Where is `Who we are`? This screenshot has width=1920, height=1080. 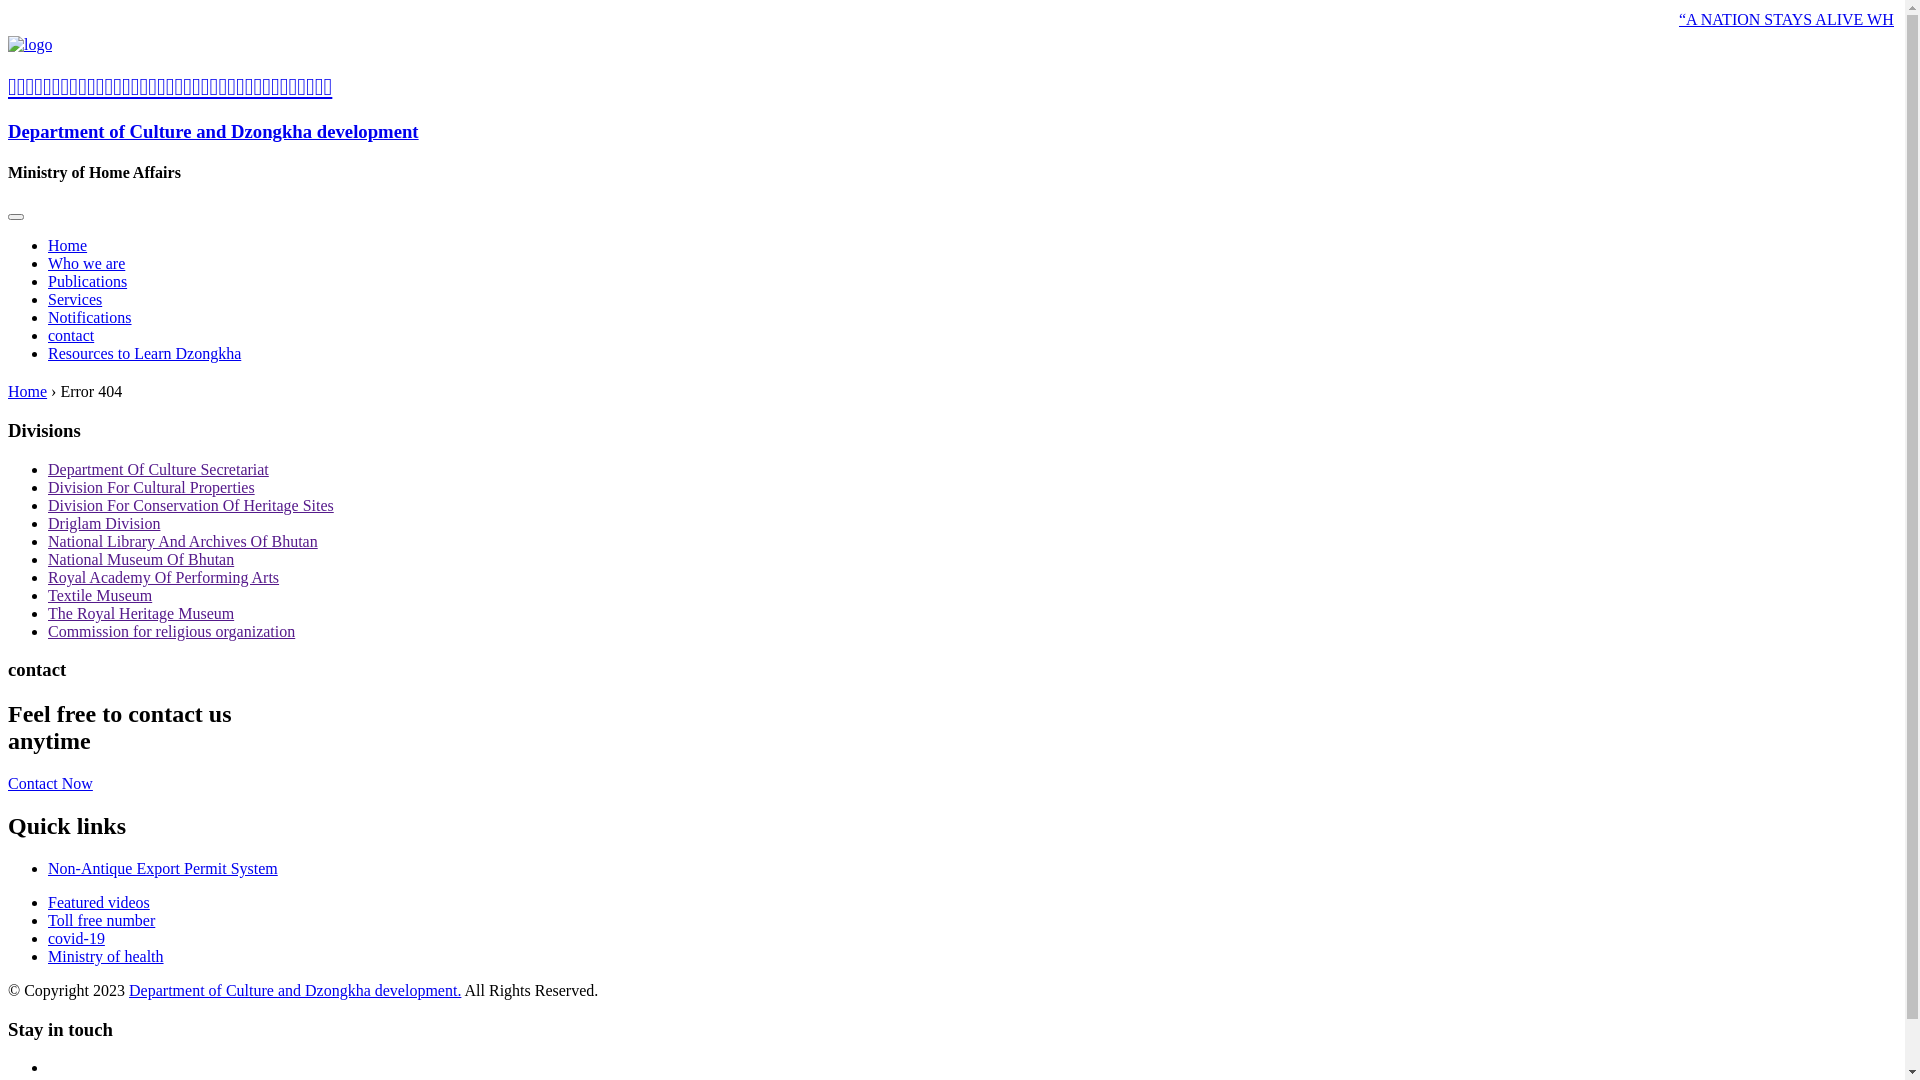
Who we are is located at coordinates (86, 264).